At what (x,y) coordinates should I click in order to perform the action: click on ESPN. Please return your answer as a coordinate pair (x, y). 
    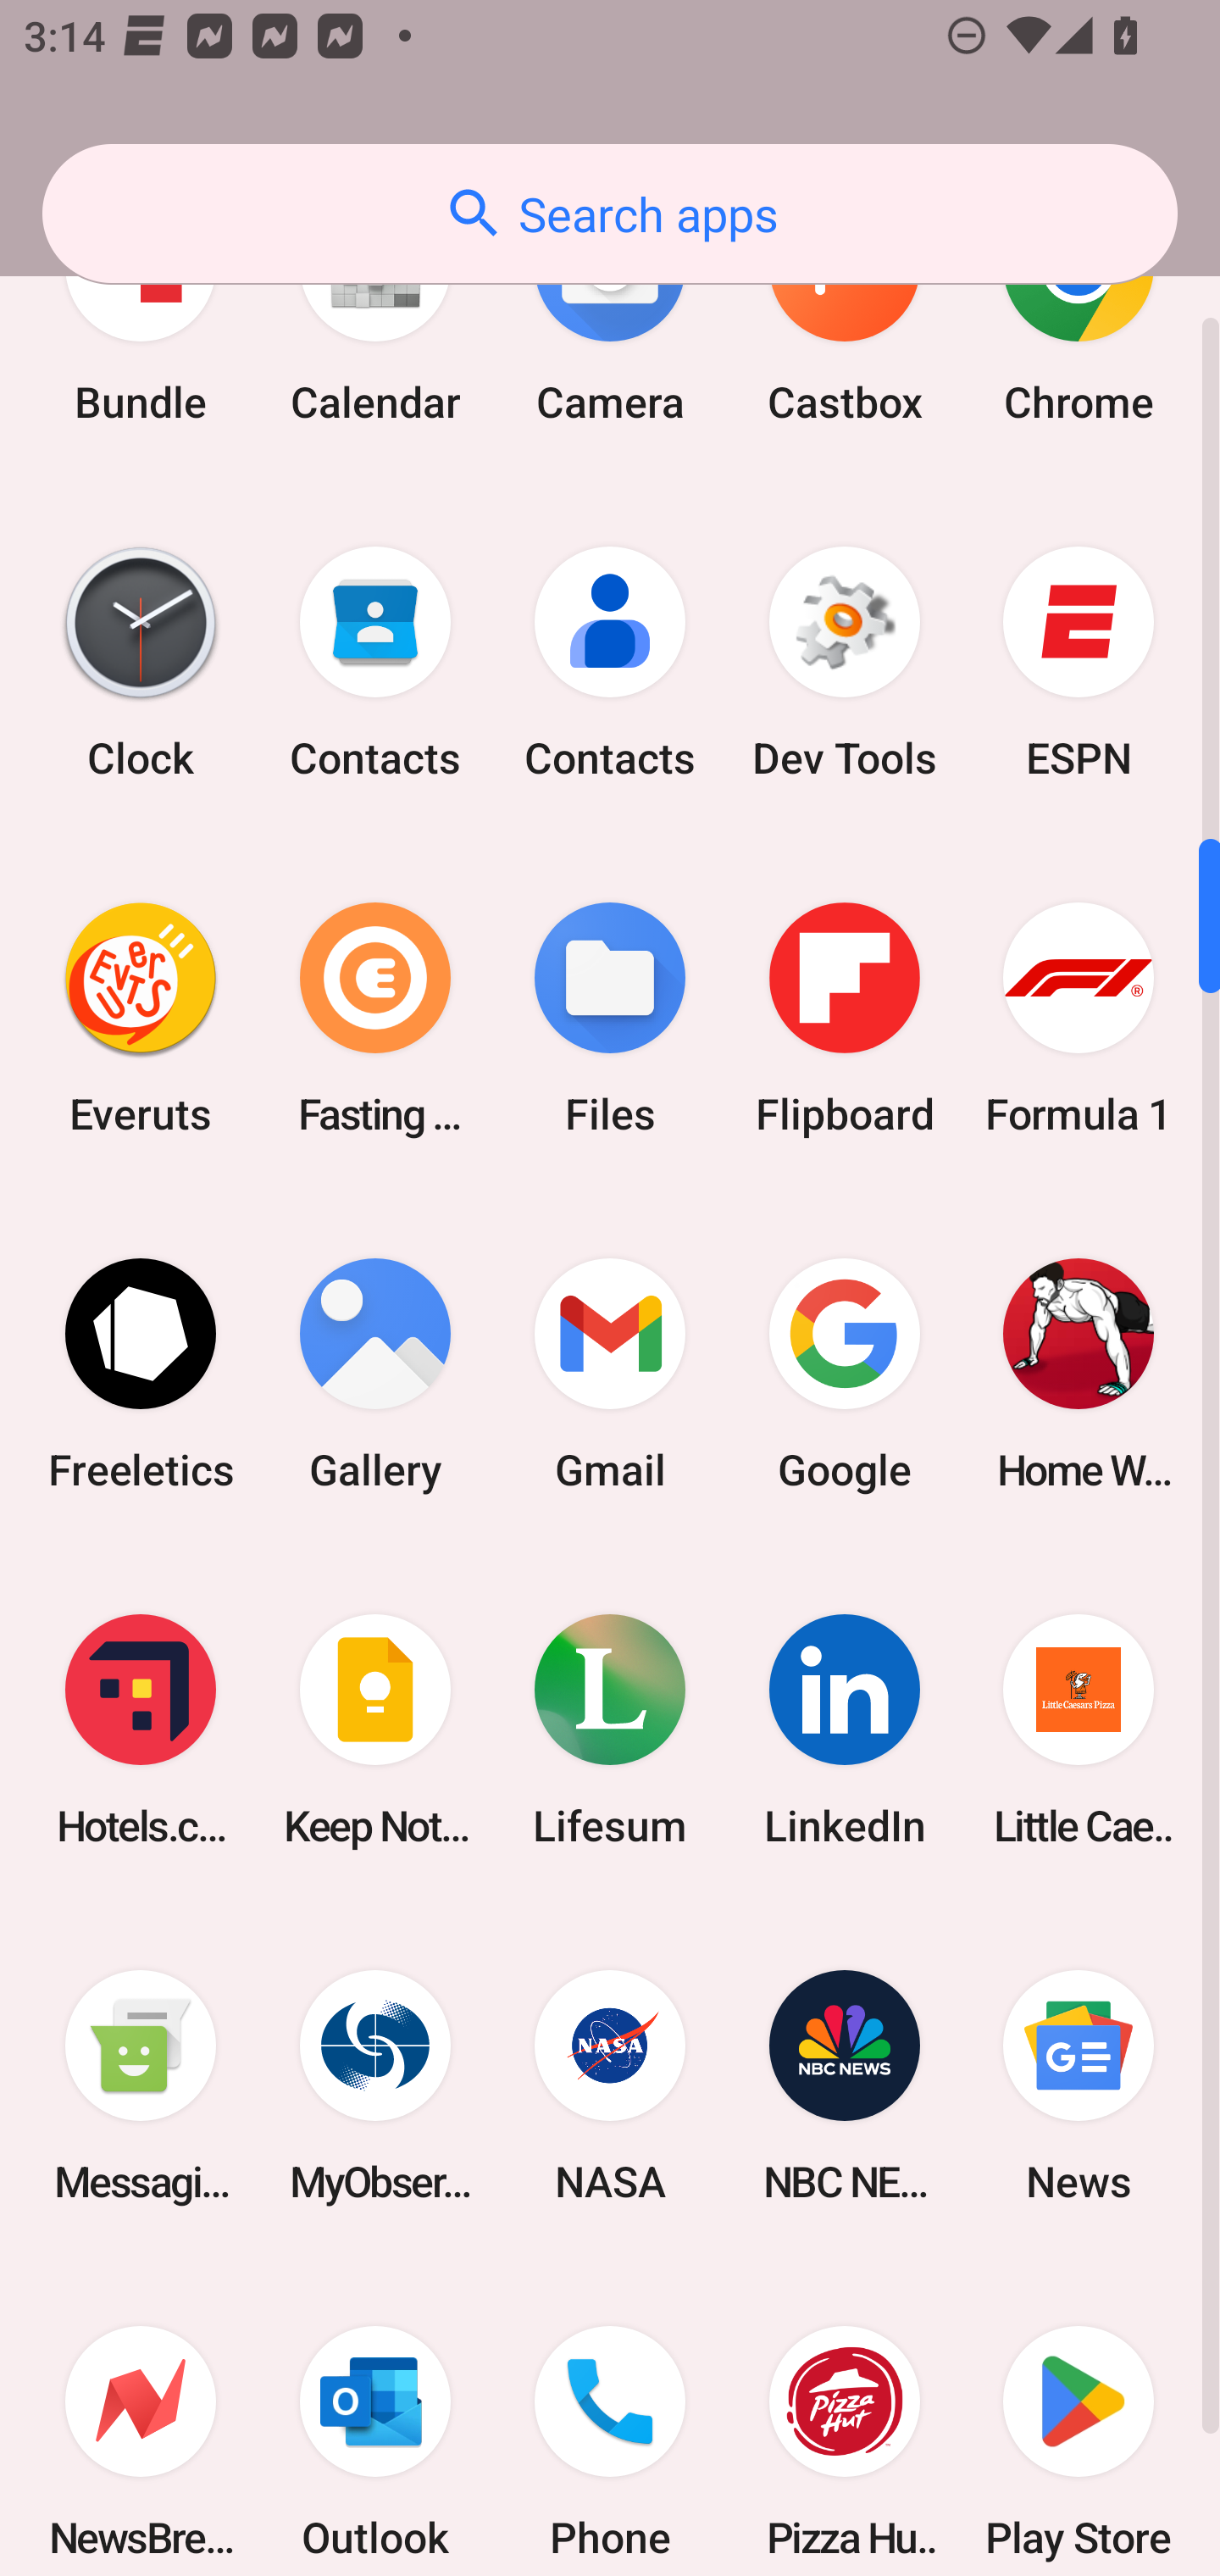
    Looking at the image, I should click on (1079, 662).